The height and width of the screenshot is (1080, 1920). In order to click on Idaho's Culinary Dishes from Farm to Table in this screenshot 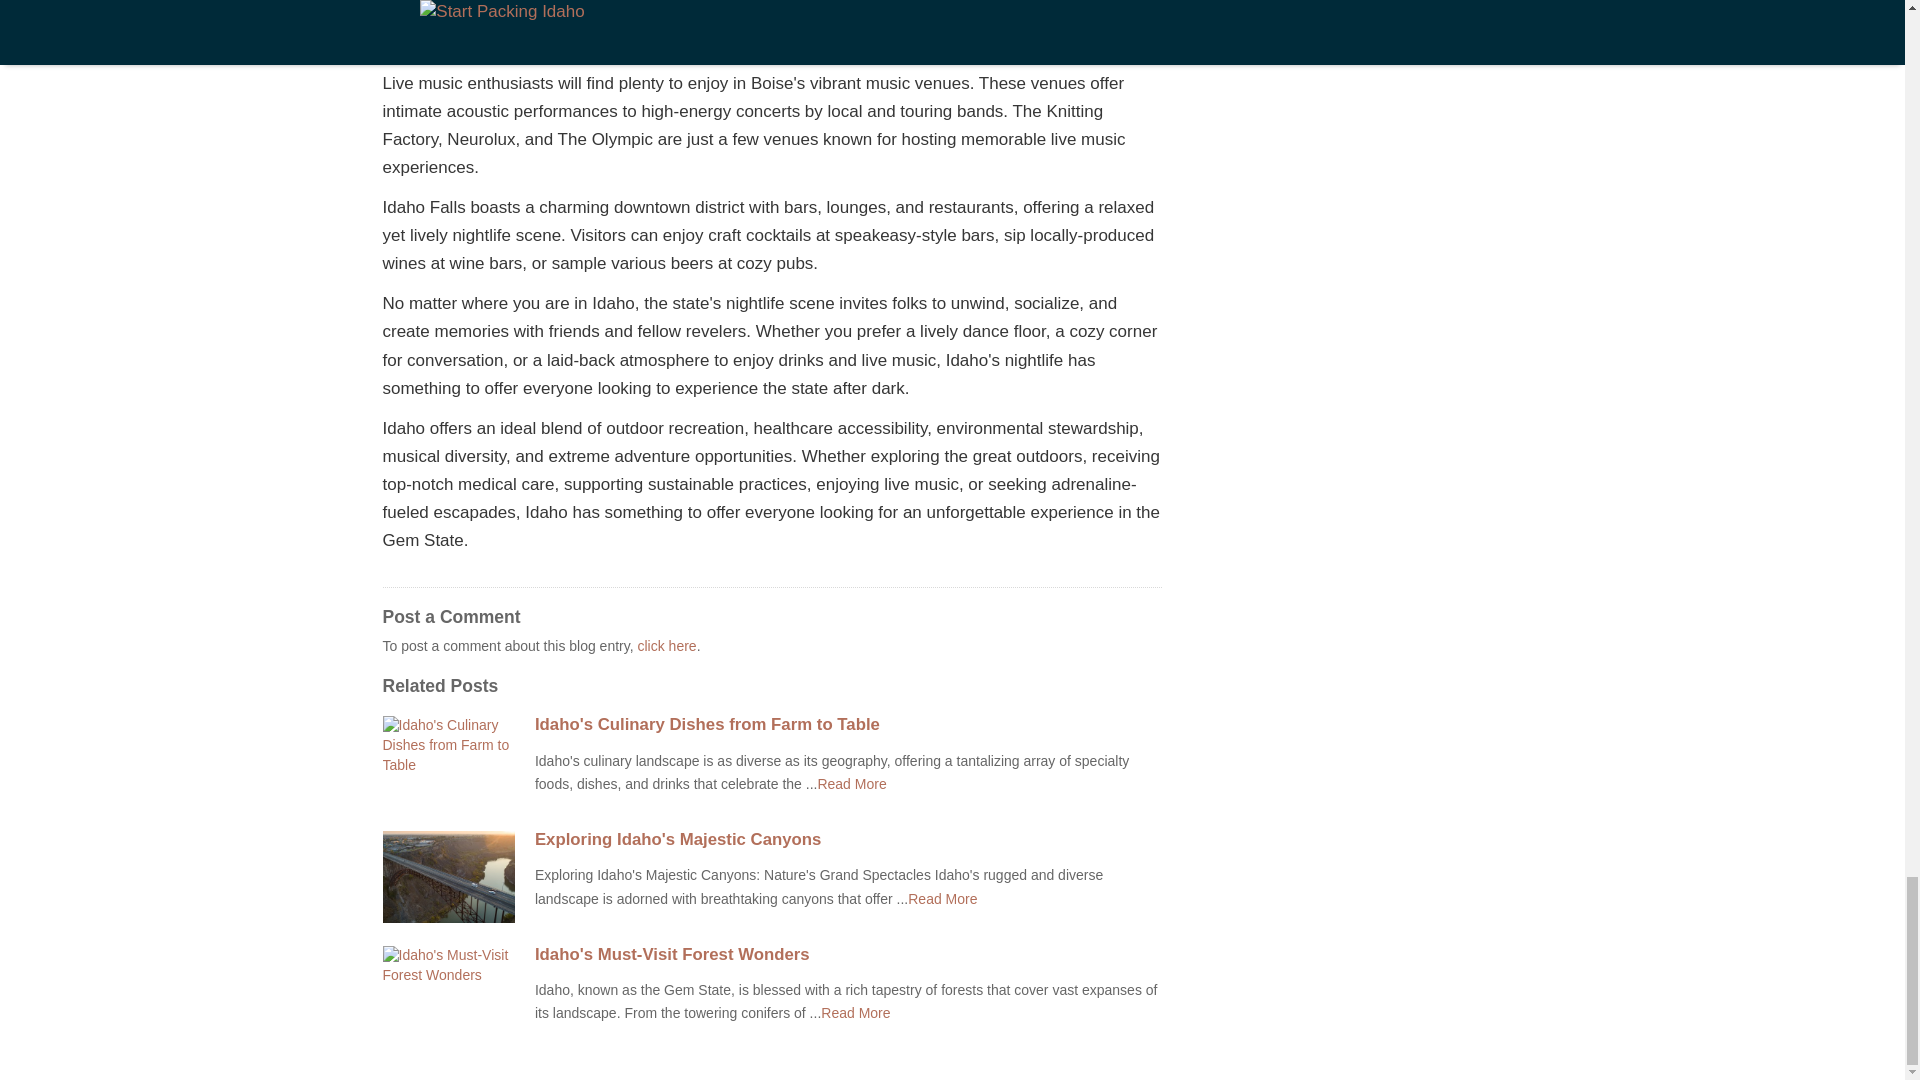, I will do `click(848, 725)`.